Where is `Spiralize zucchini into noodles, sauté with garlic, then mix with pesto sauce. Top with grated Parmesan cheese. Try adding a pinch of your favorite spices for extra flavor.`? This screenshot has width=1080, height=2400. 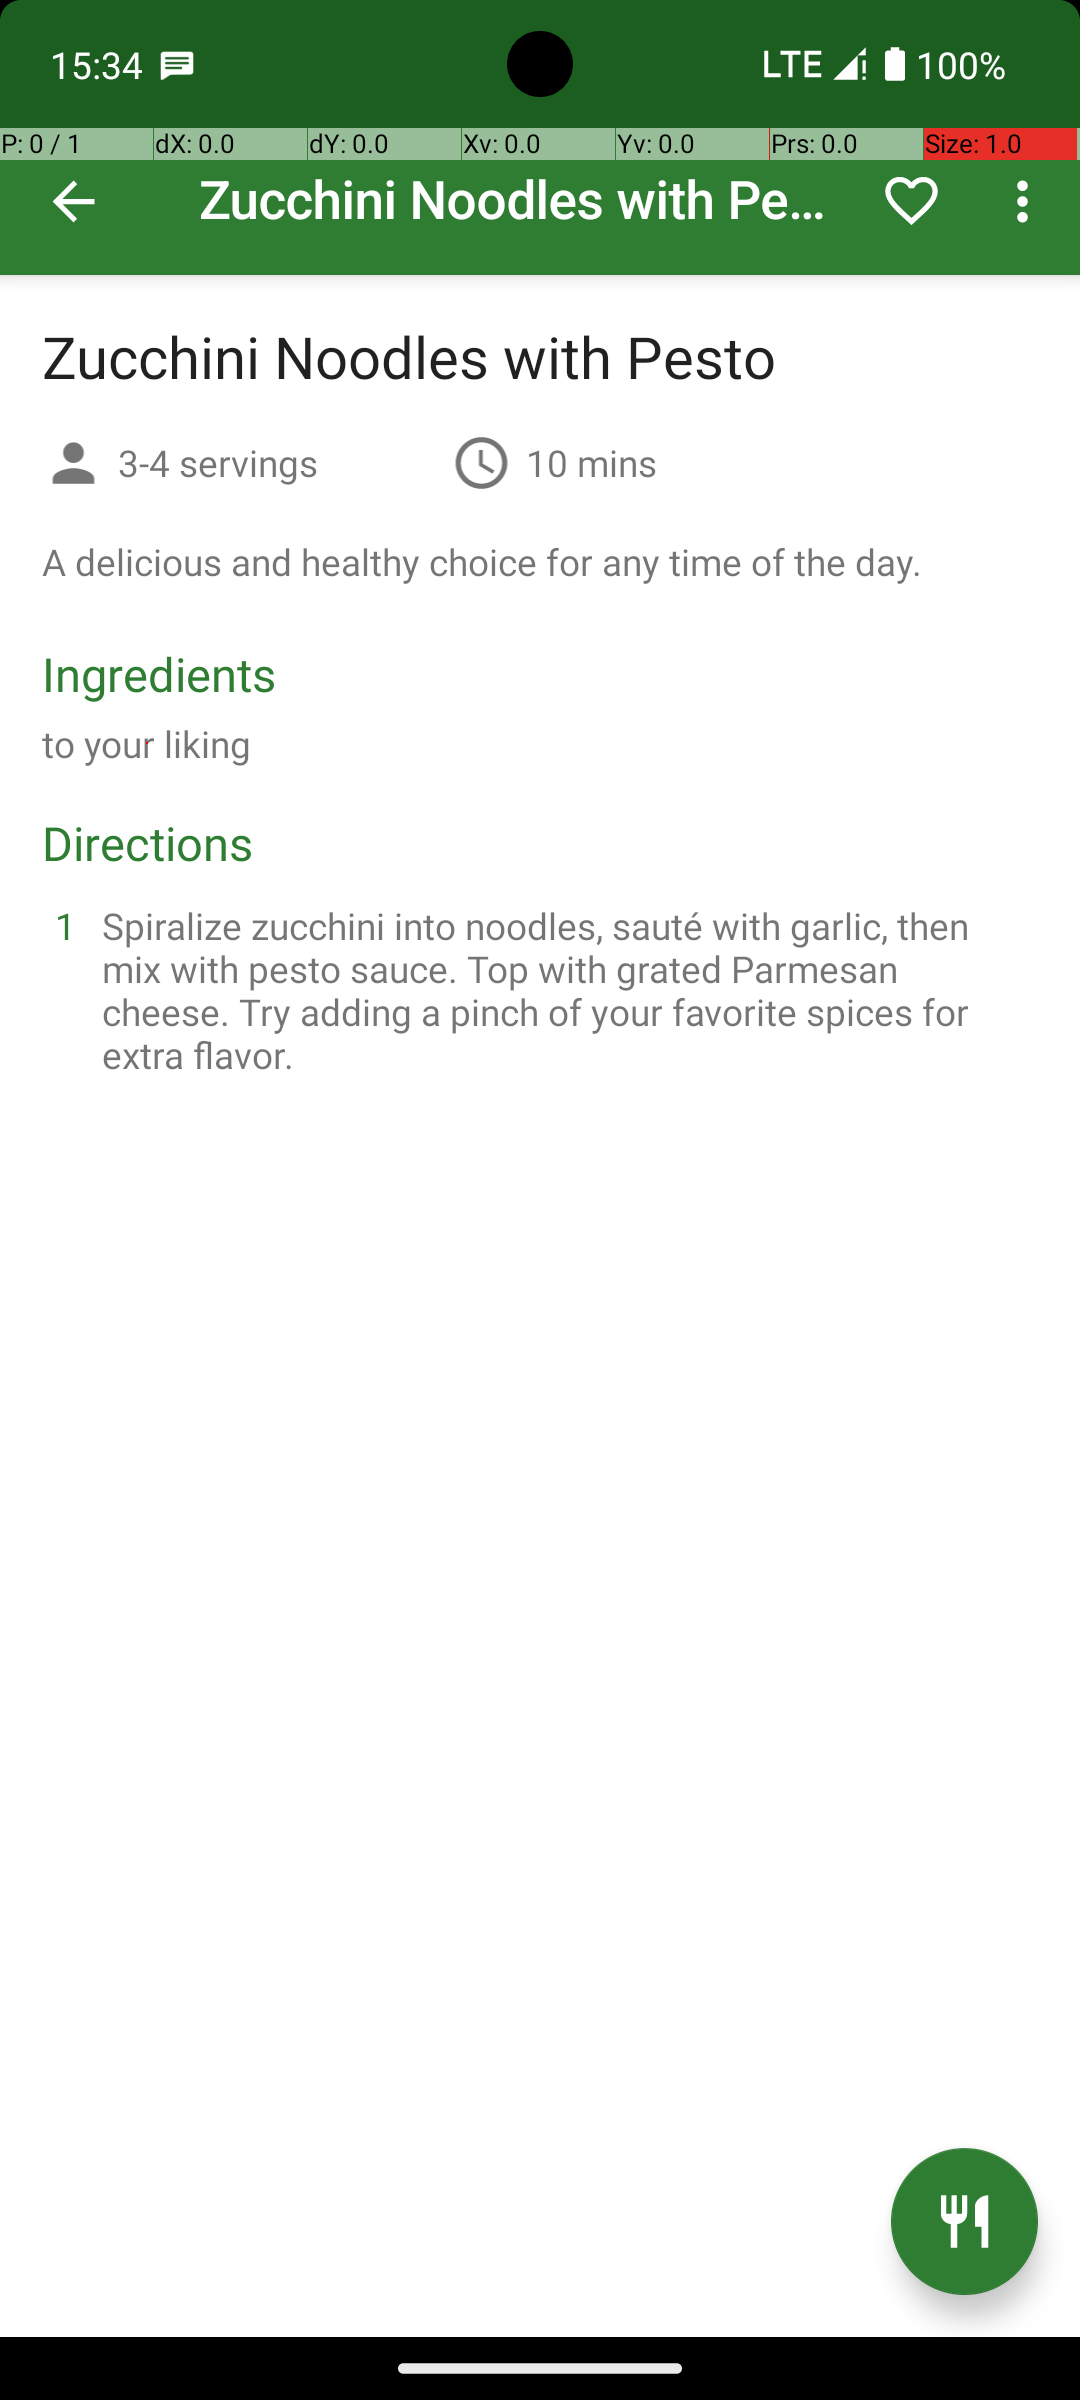
Spiralize zucchini into noodles, sauté with garlic, then mix with pesto sauce. Top with grated Parmesan cheese. Try adding a pinch of your favorite spices for extra flavor. is located at coordinates (564, 990).